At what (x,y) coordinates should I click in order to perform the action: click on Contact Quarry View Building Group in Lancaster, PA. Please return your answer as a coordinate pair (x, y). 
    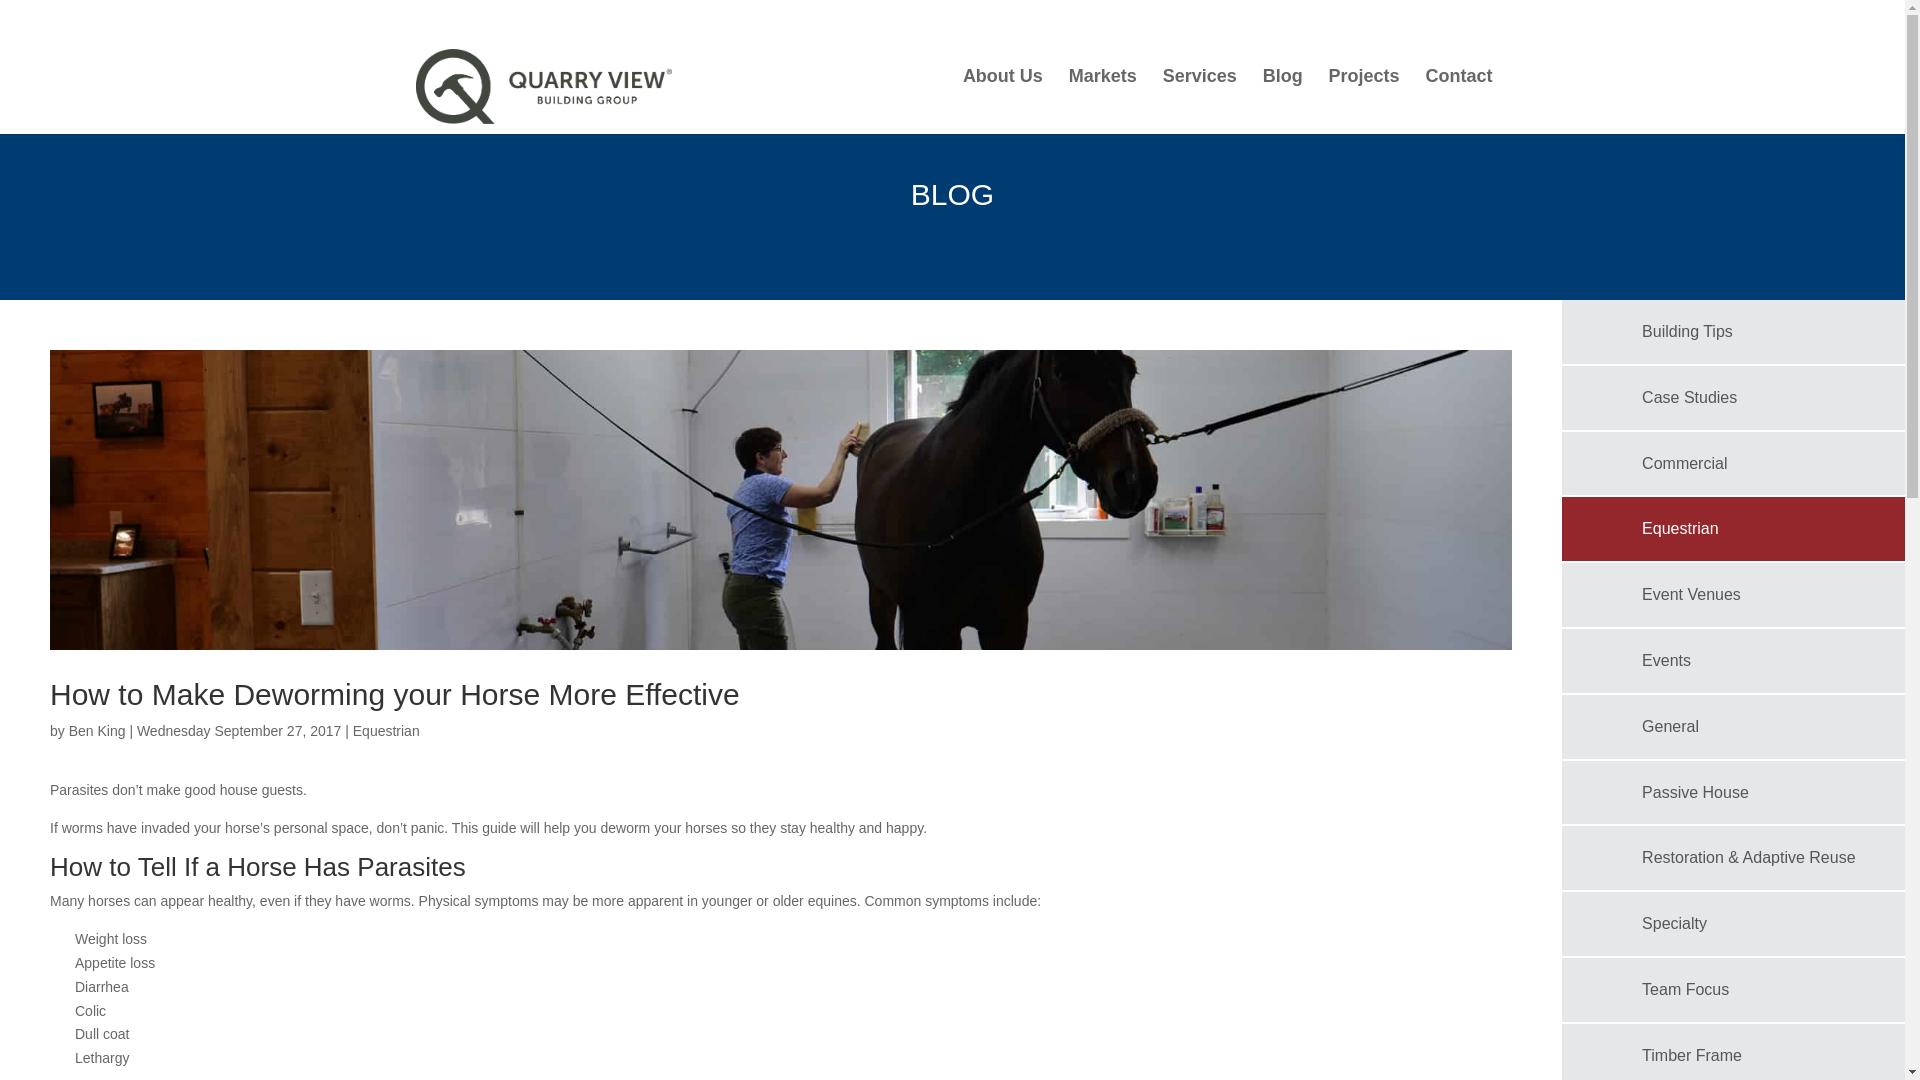
    Looking at the image, I should click on (1460, 92).